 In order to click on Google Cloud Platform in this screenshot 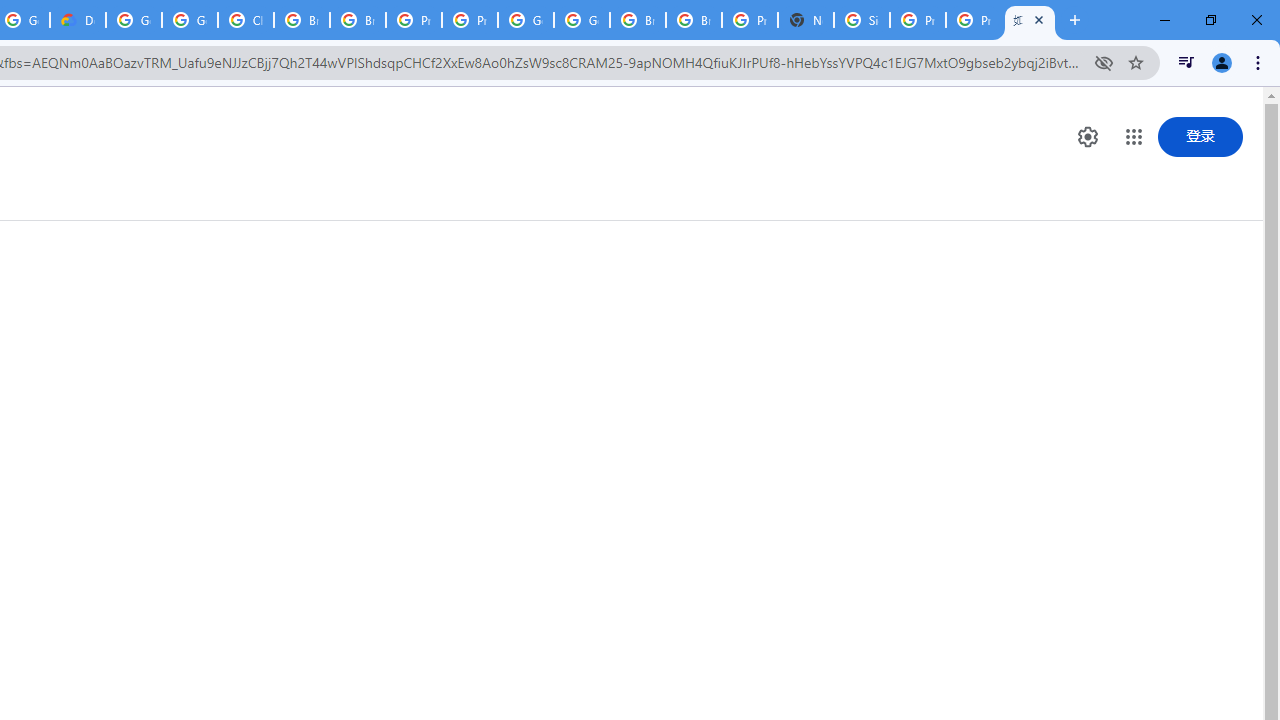, I will do `click(526, 20)`.